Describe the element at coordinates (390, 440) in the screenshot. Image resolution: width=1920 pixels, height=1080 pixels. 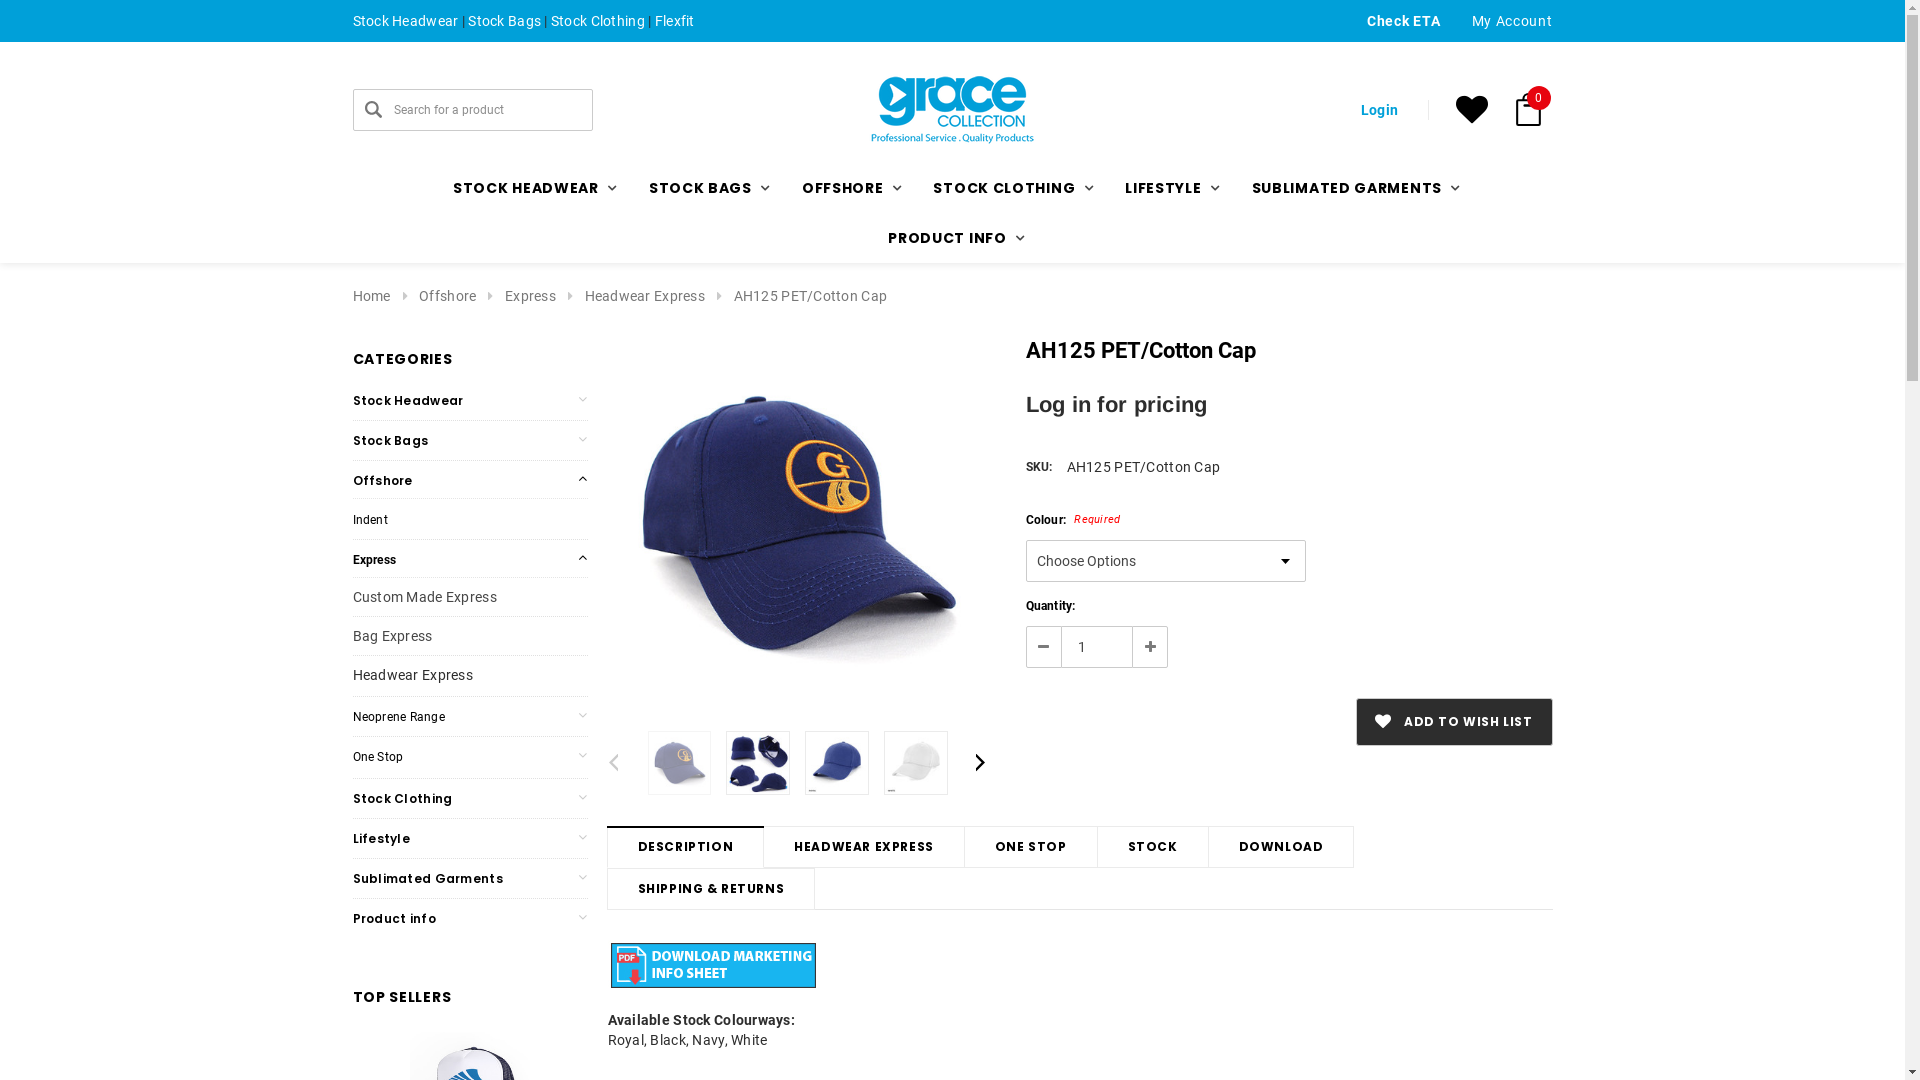
I see `Stock Bags` at that location.